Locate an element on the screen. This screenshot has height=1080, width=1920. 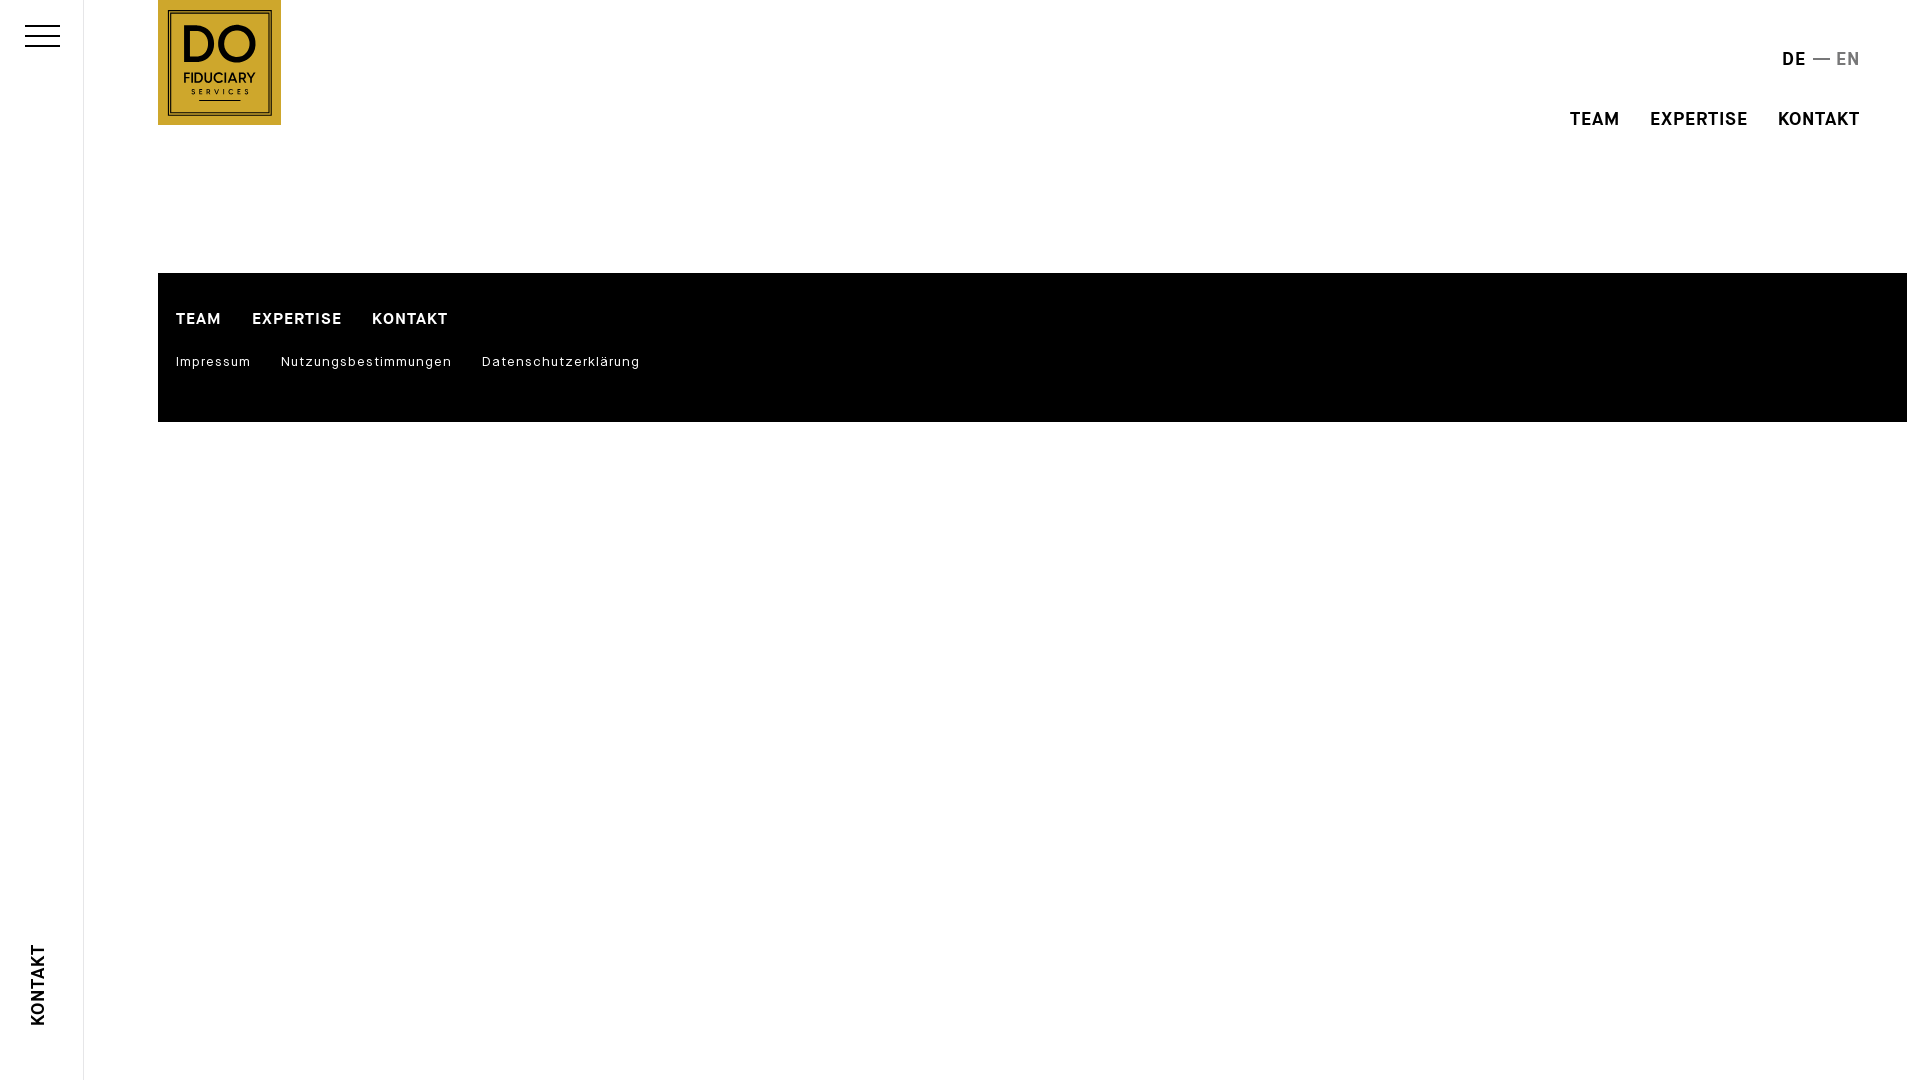
TEAM is located at coordinates (1595, 119).